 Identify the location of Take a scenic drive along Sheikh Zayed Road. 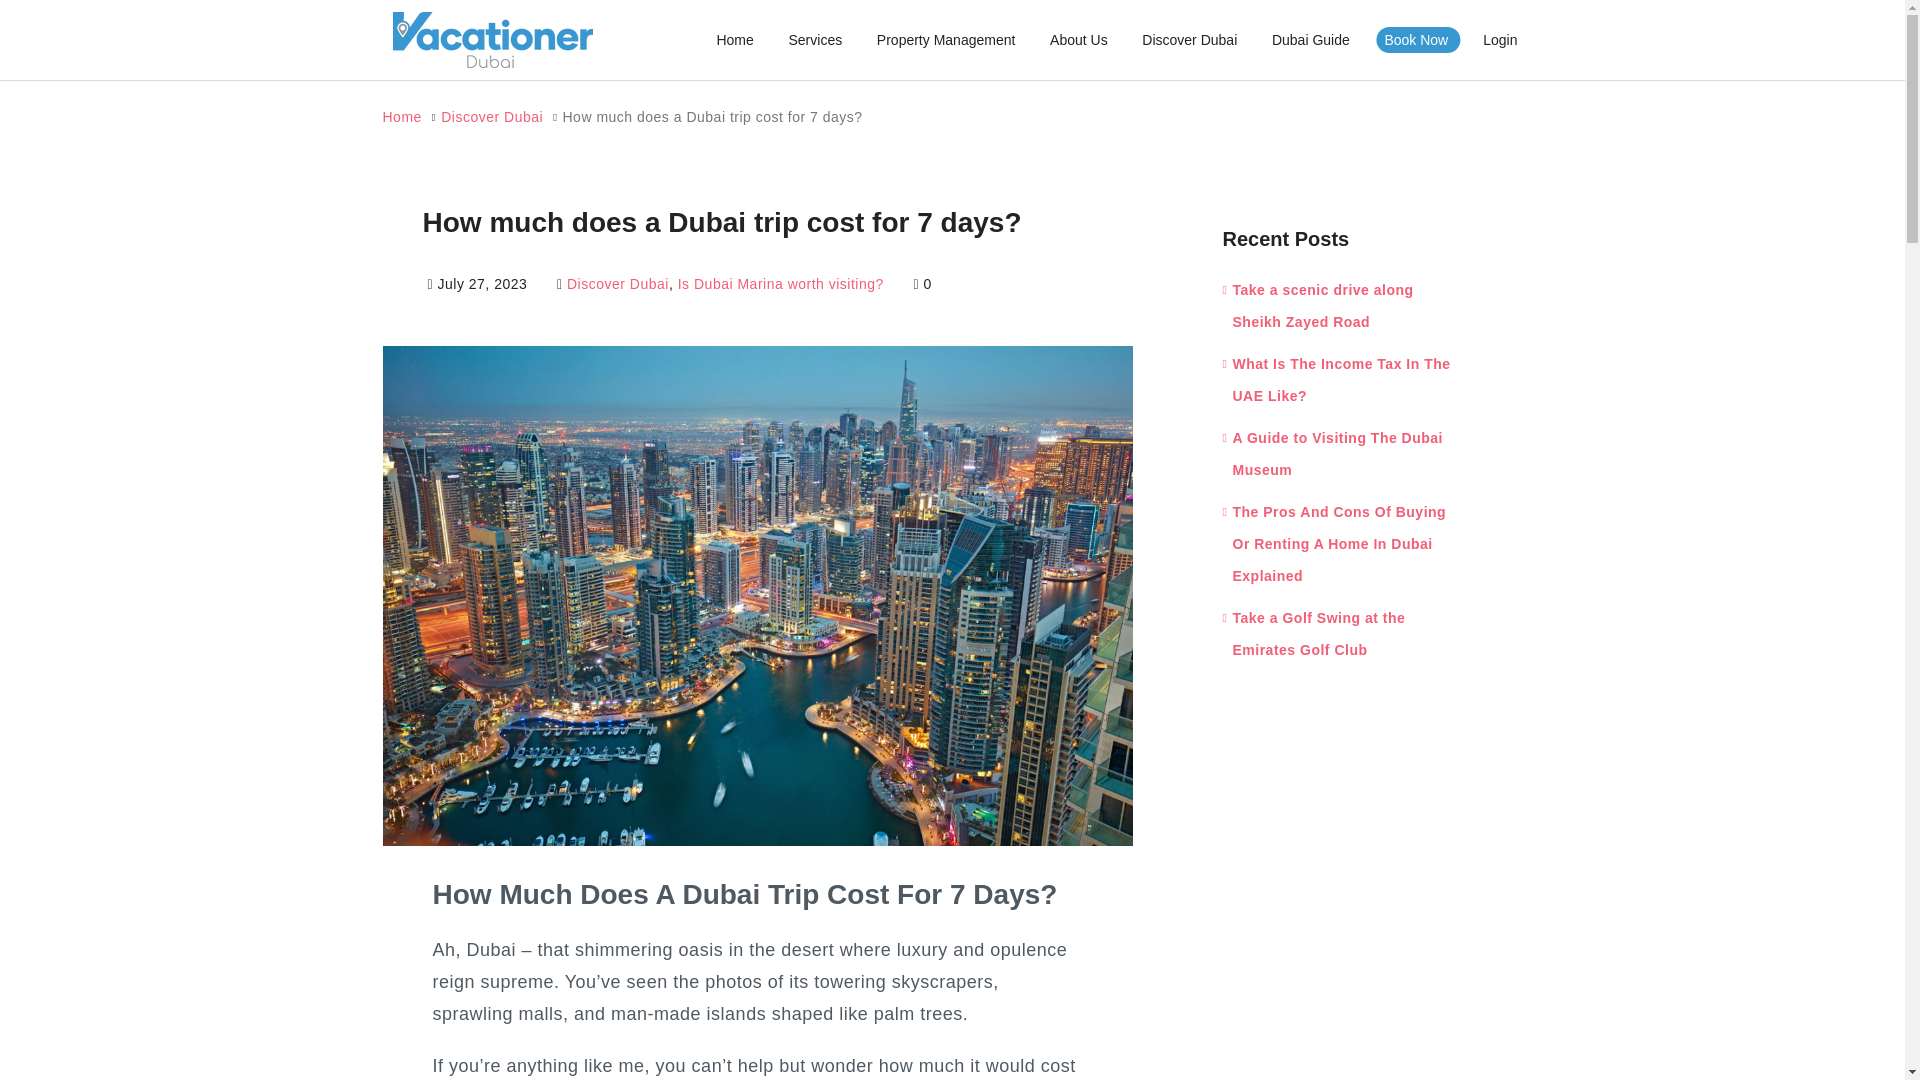
(1317, 306).